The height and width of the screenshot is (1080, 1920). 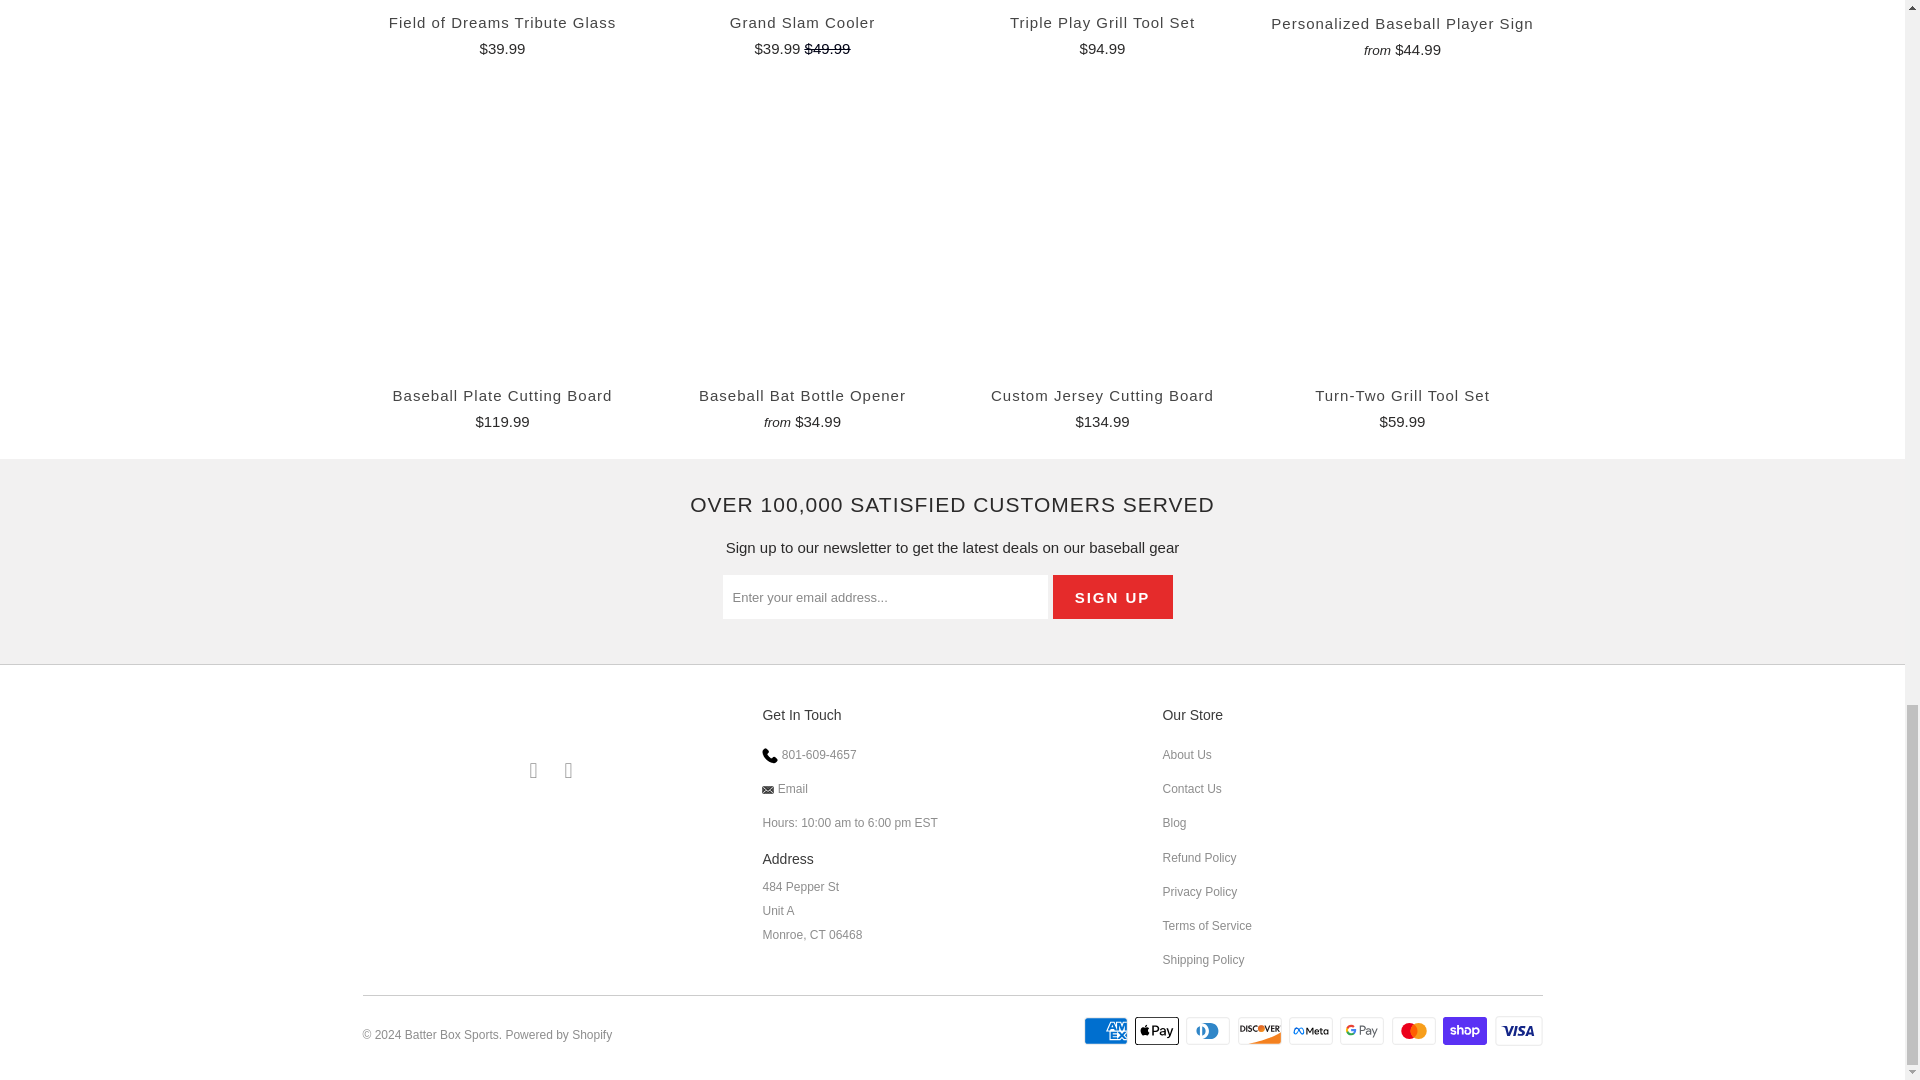 I want to click on Meta Pay, so click(x=1312, y=1031).